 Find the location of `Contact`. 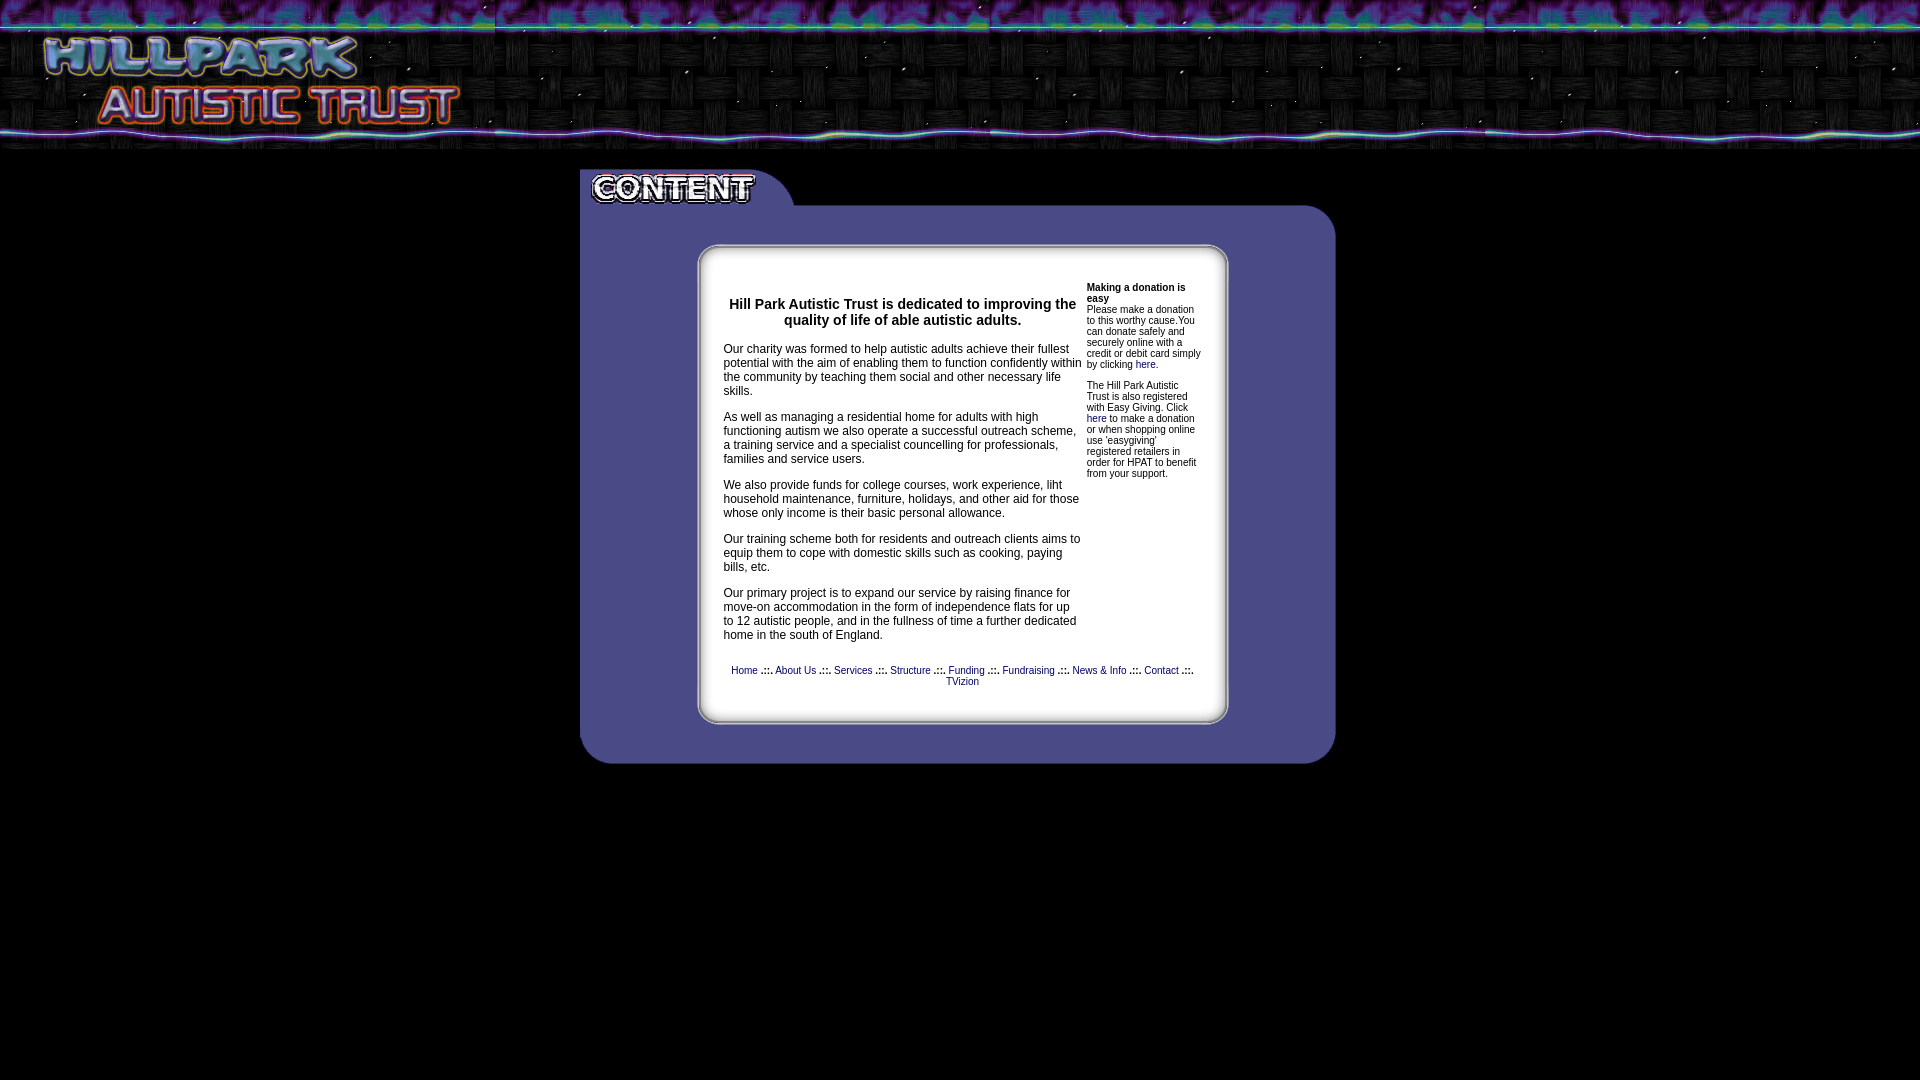

Contact is located at coordinates (1161, 670).